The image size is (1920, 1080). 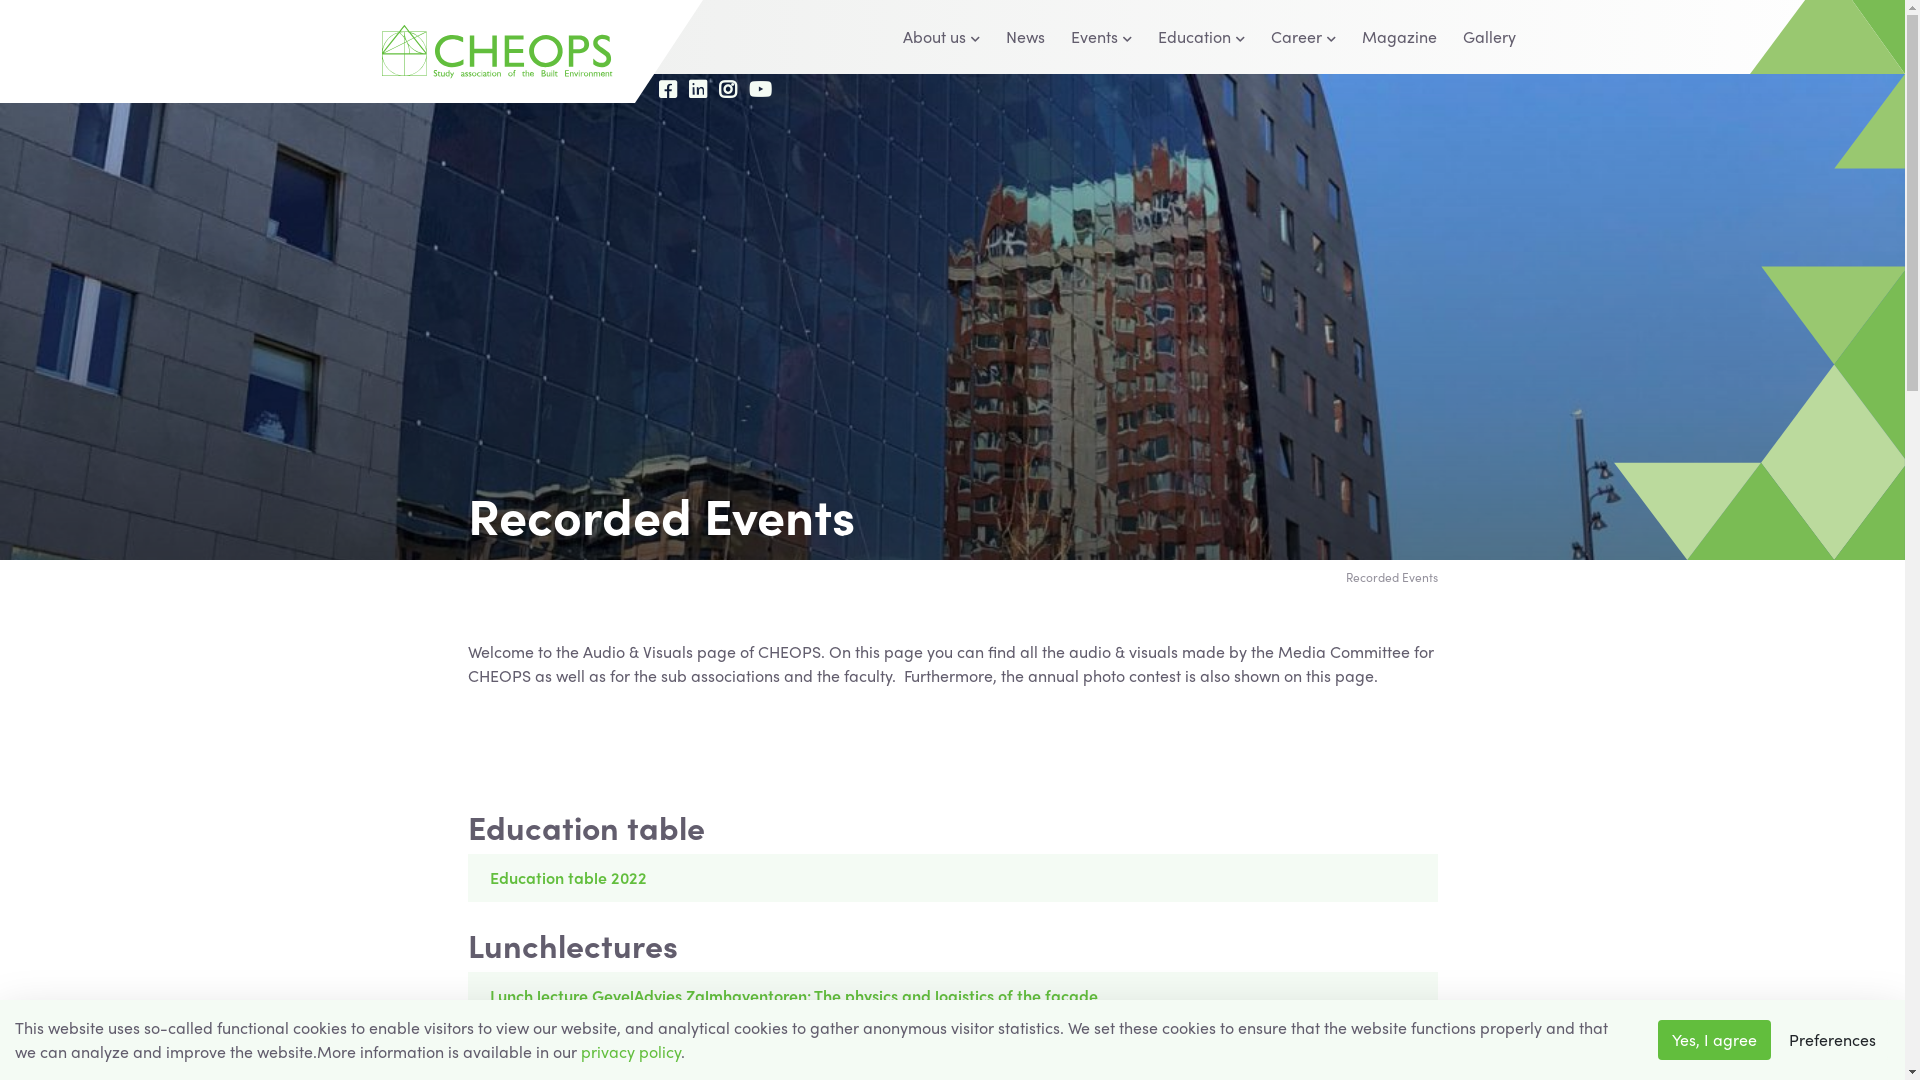 What do you see at coordinates (728, 90) in the screenshot?
I see `Instagram` at bounding box center [728, 90].